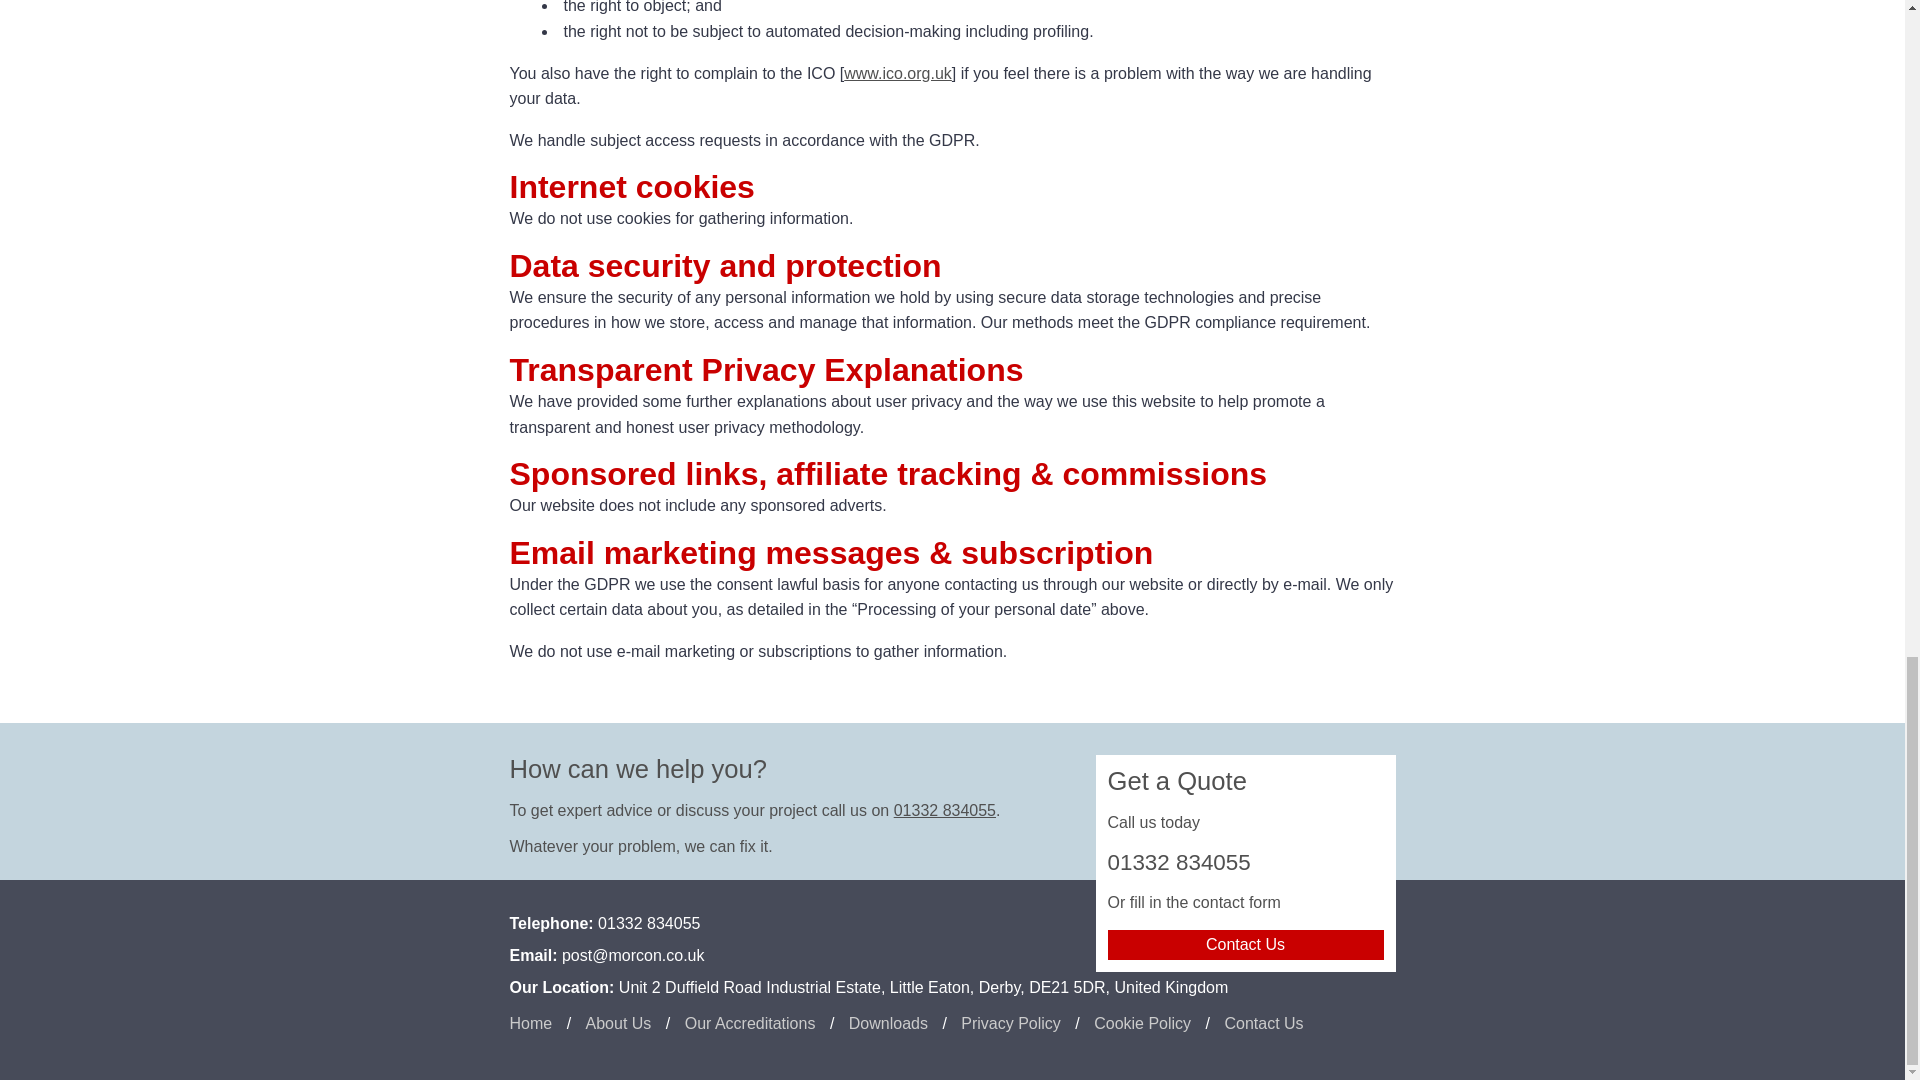  What do you see at coordinates (618, 1023) in the screenshot?
I see `About Us` at bounding box center [618, 1023].